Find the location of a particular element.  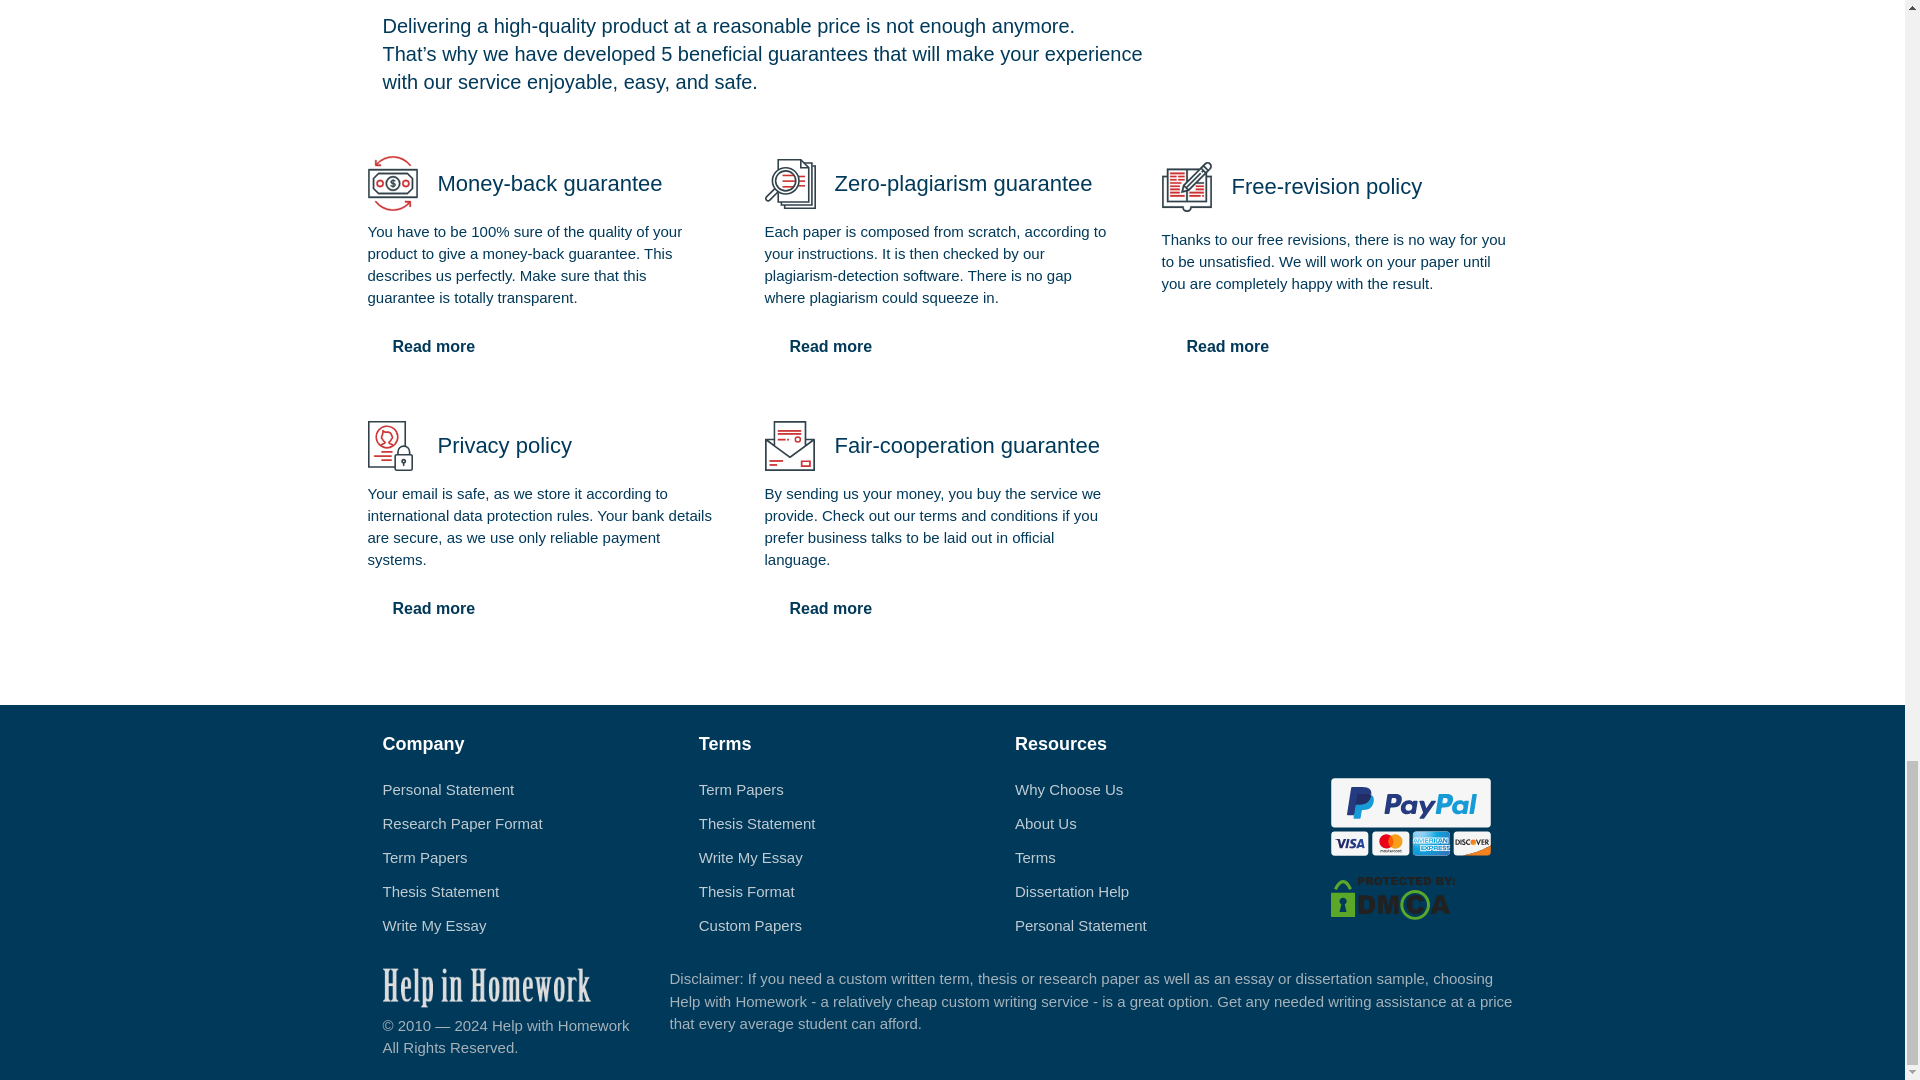

Read more is located at coordinates (434, 608).